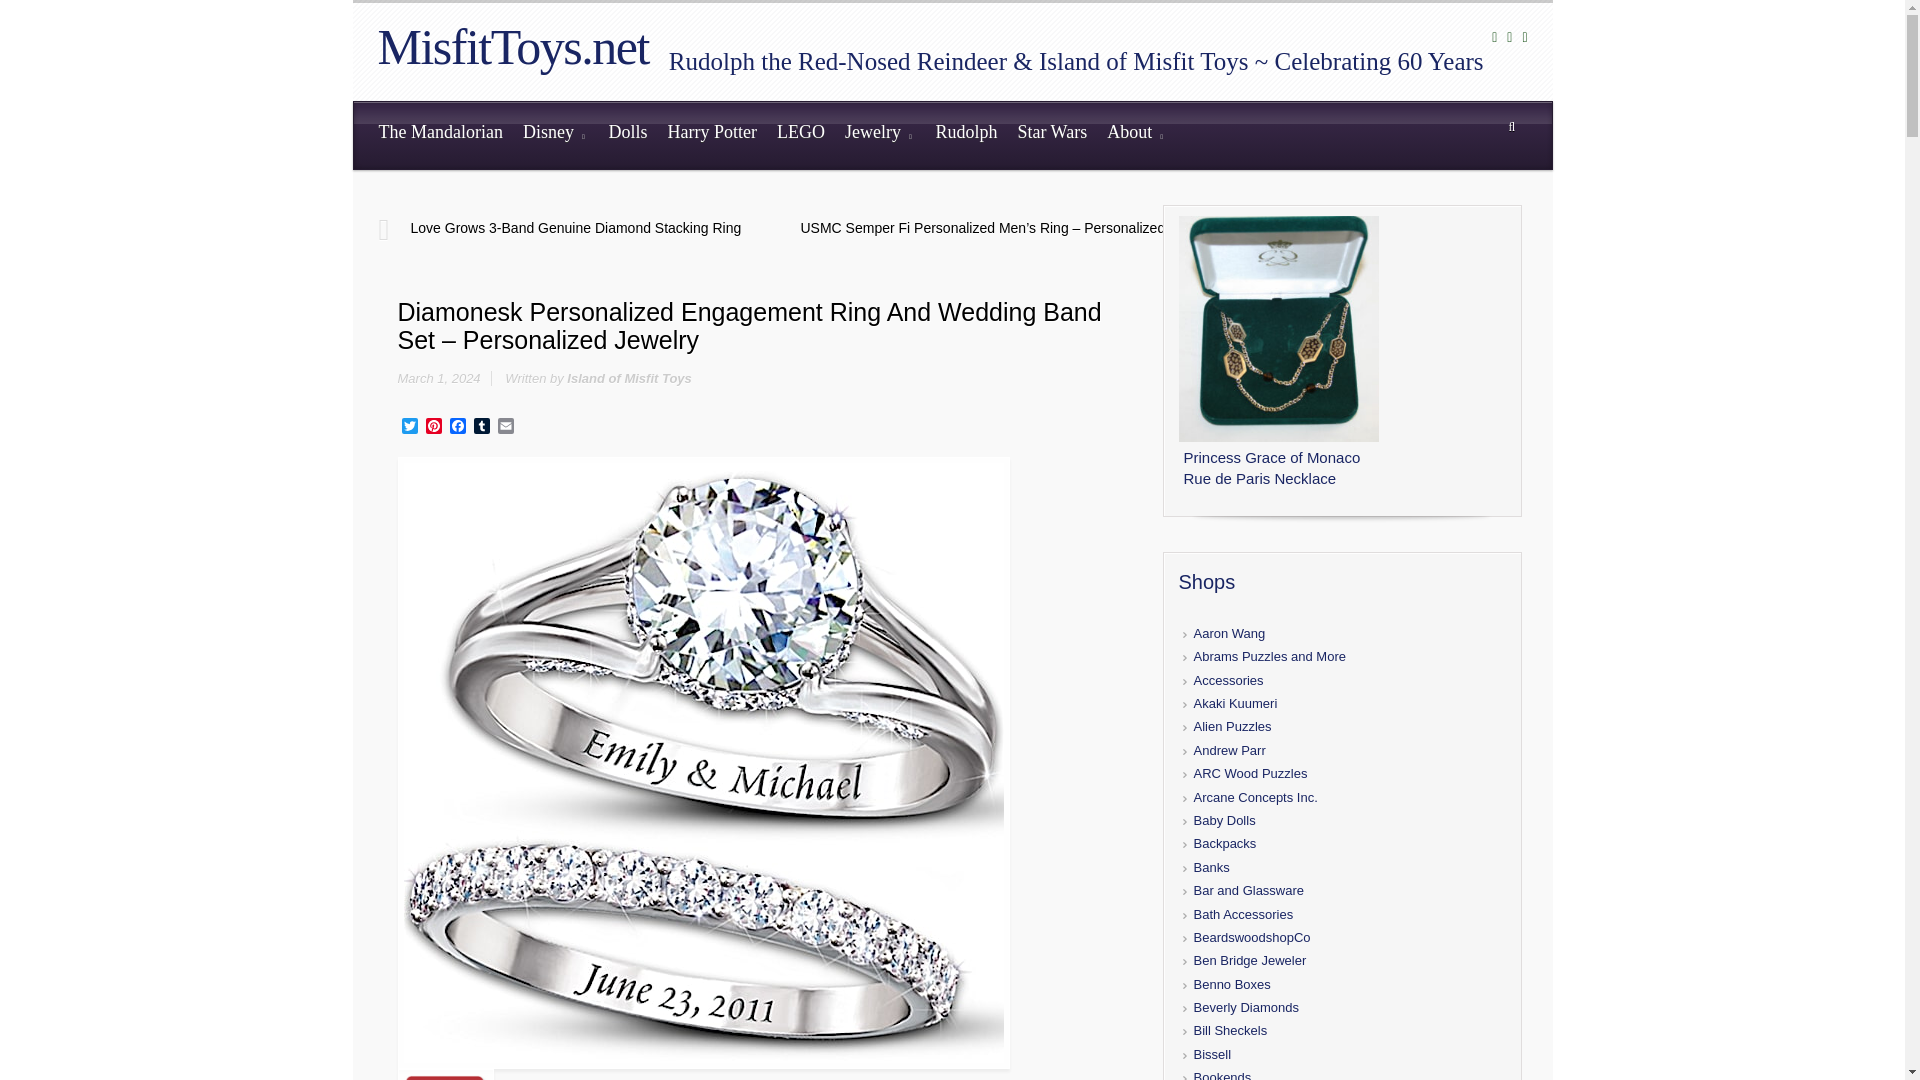  What do you see at coordinates (628, 378) in the screenshot?
I see `View all posts by Island of Misfit Toys` at bounding box center [628, 378].